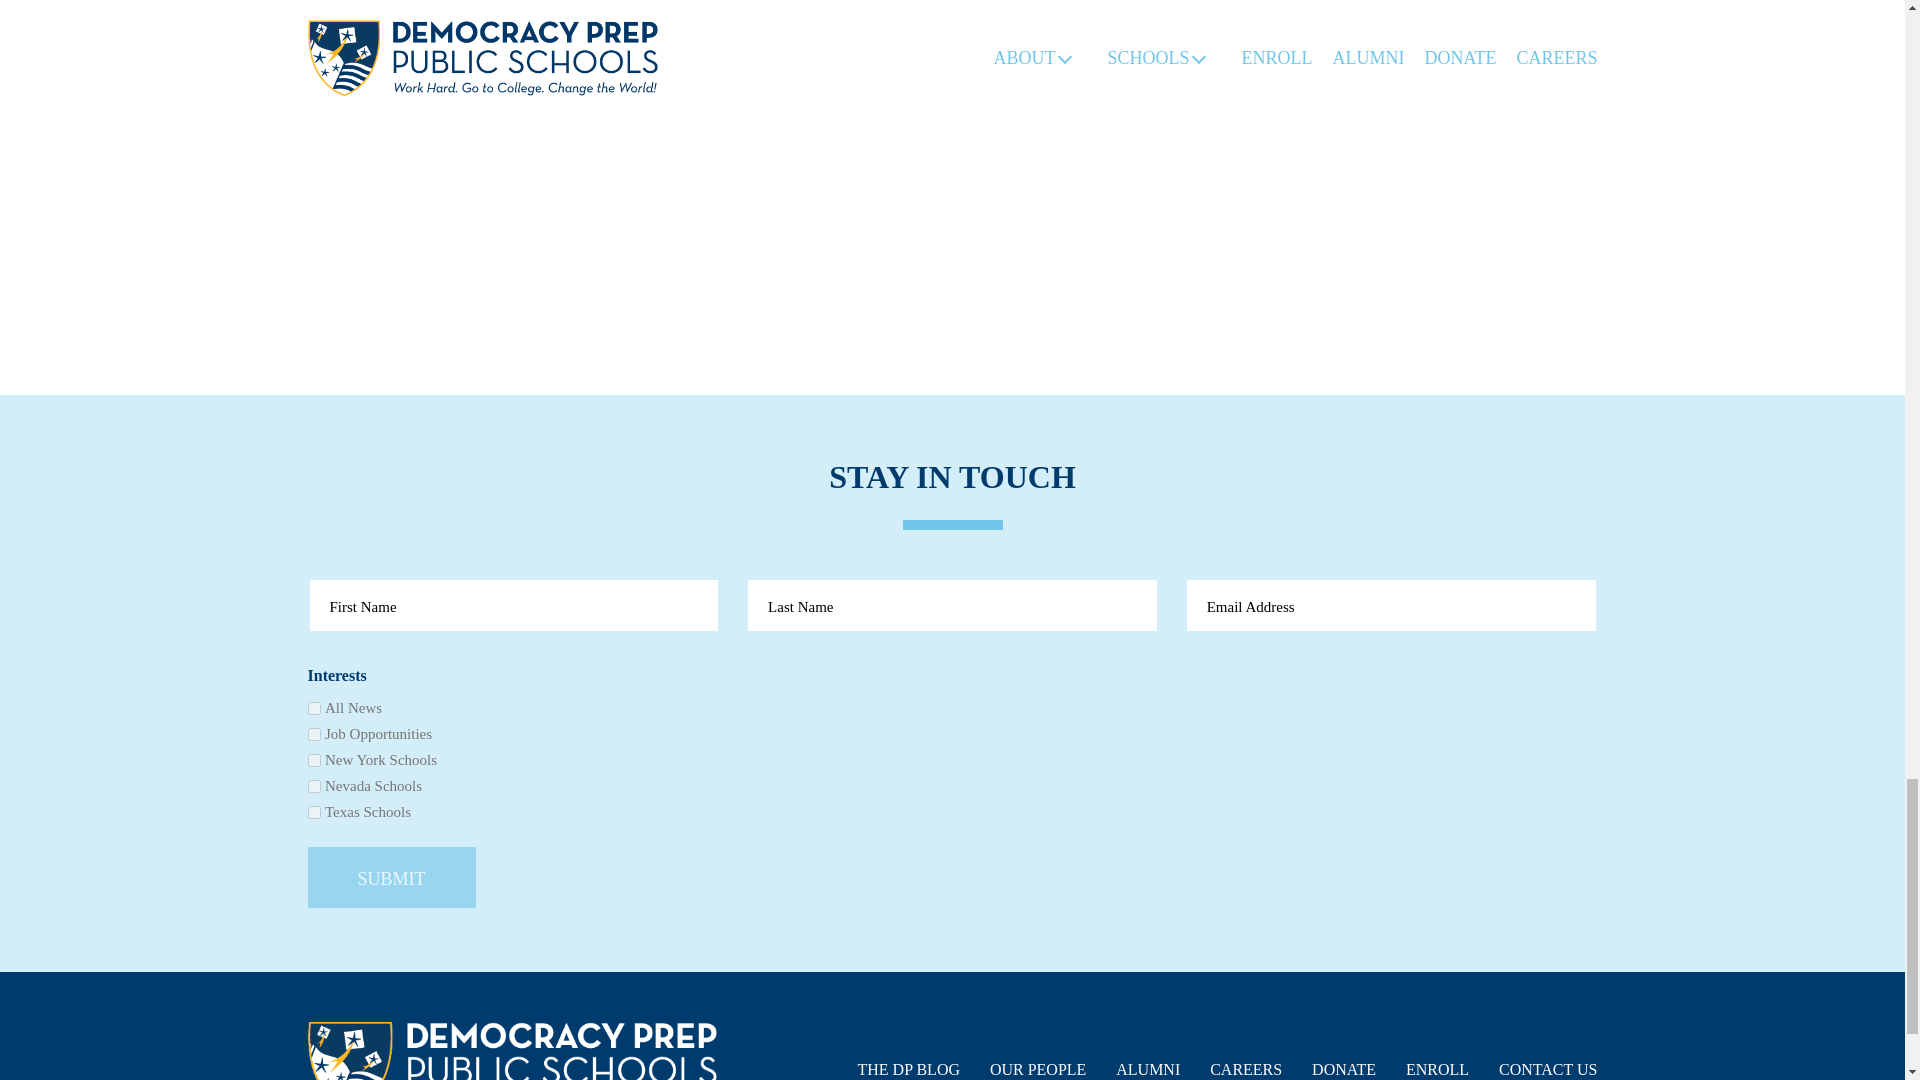 Image resolution: width=1920 pixels, height=1080 pixels. Describe the element at coordinates (1344, 1069) in the screenshot. I see `DONATE` at that location.